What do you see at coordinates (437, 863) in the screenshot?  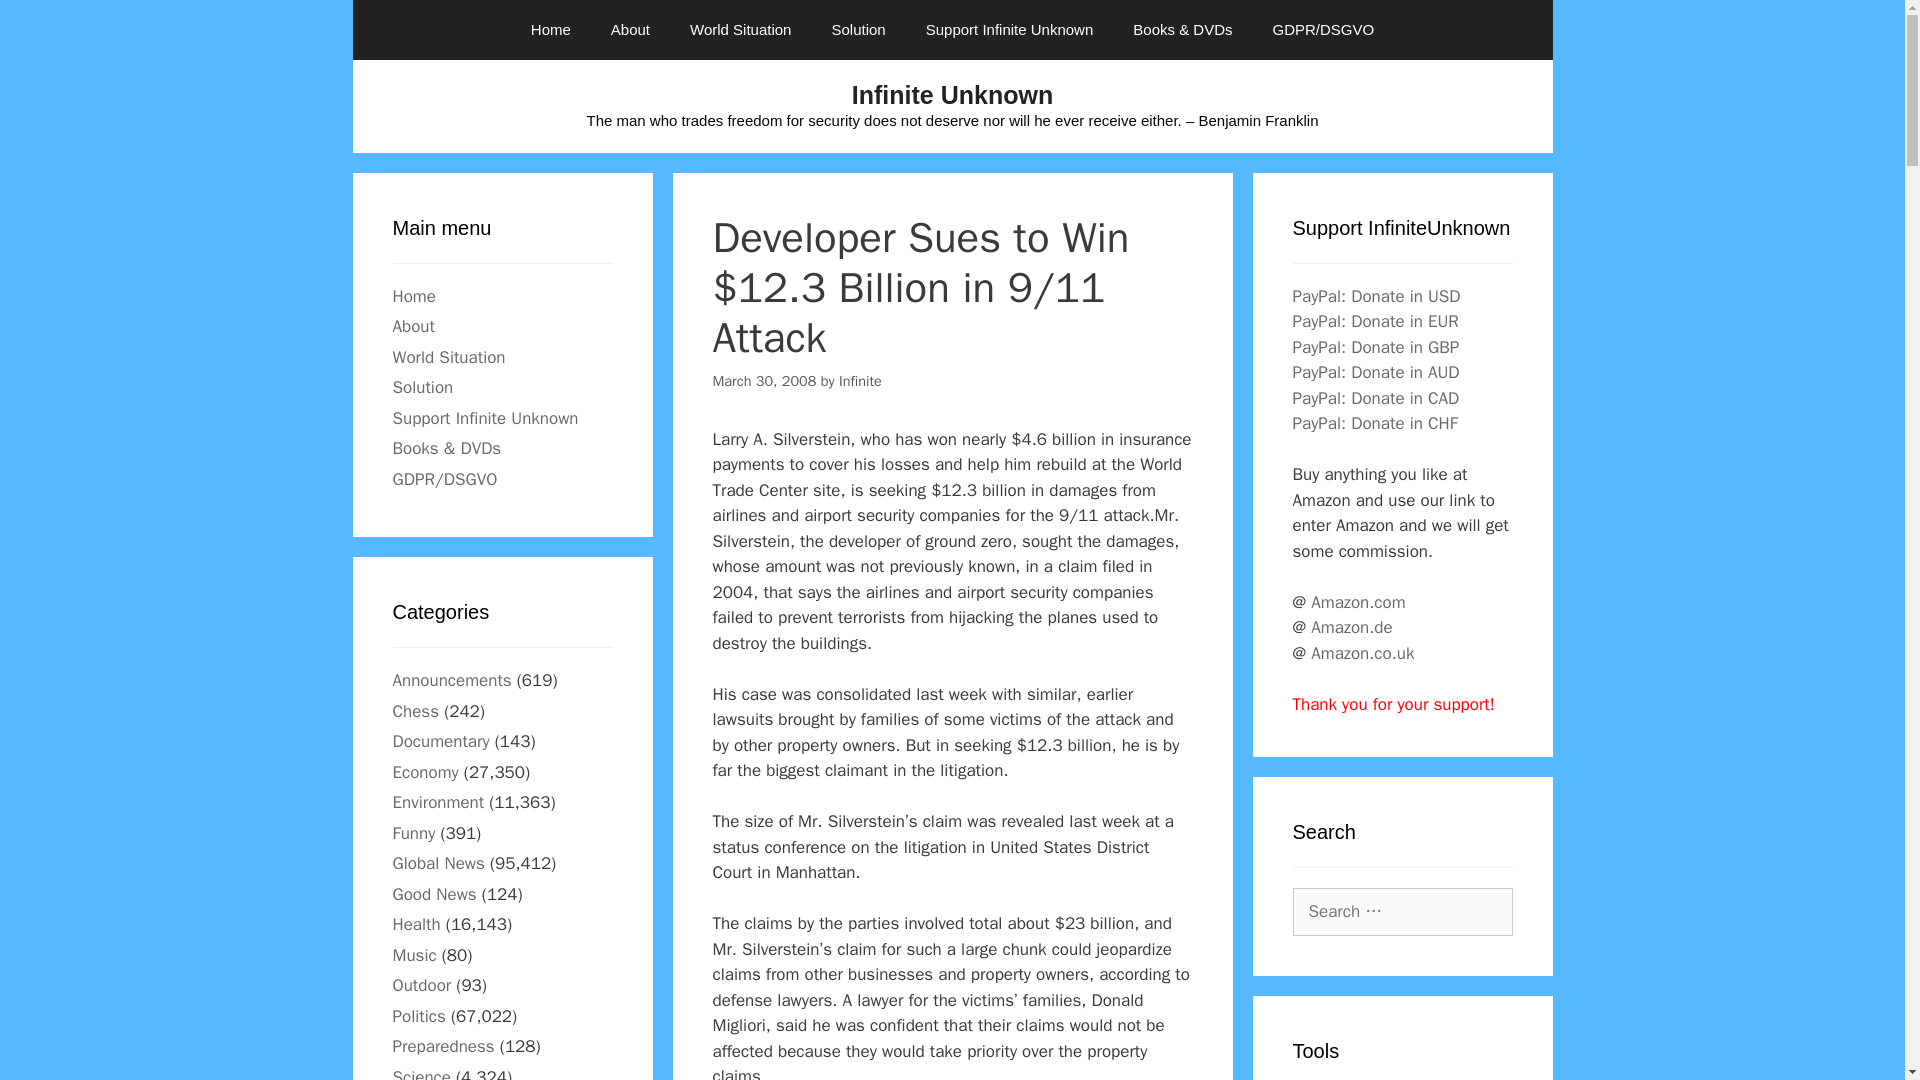 I see `Global News` at bounding box center [437, 863].